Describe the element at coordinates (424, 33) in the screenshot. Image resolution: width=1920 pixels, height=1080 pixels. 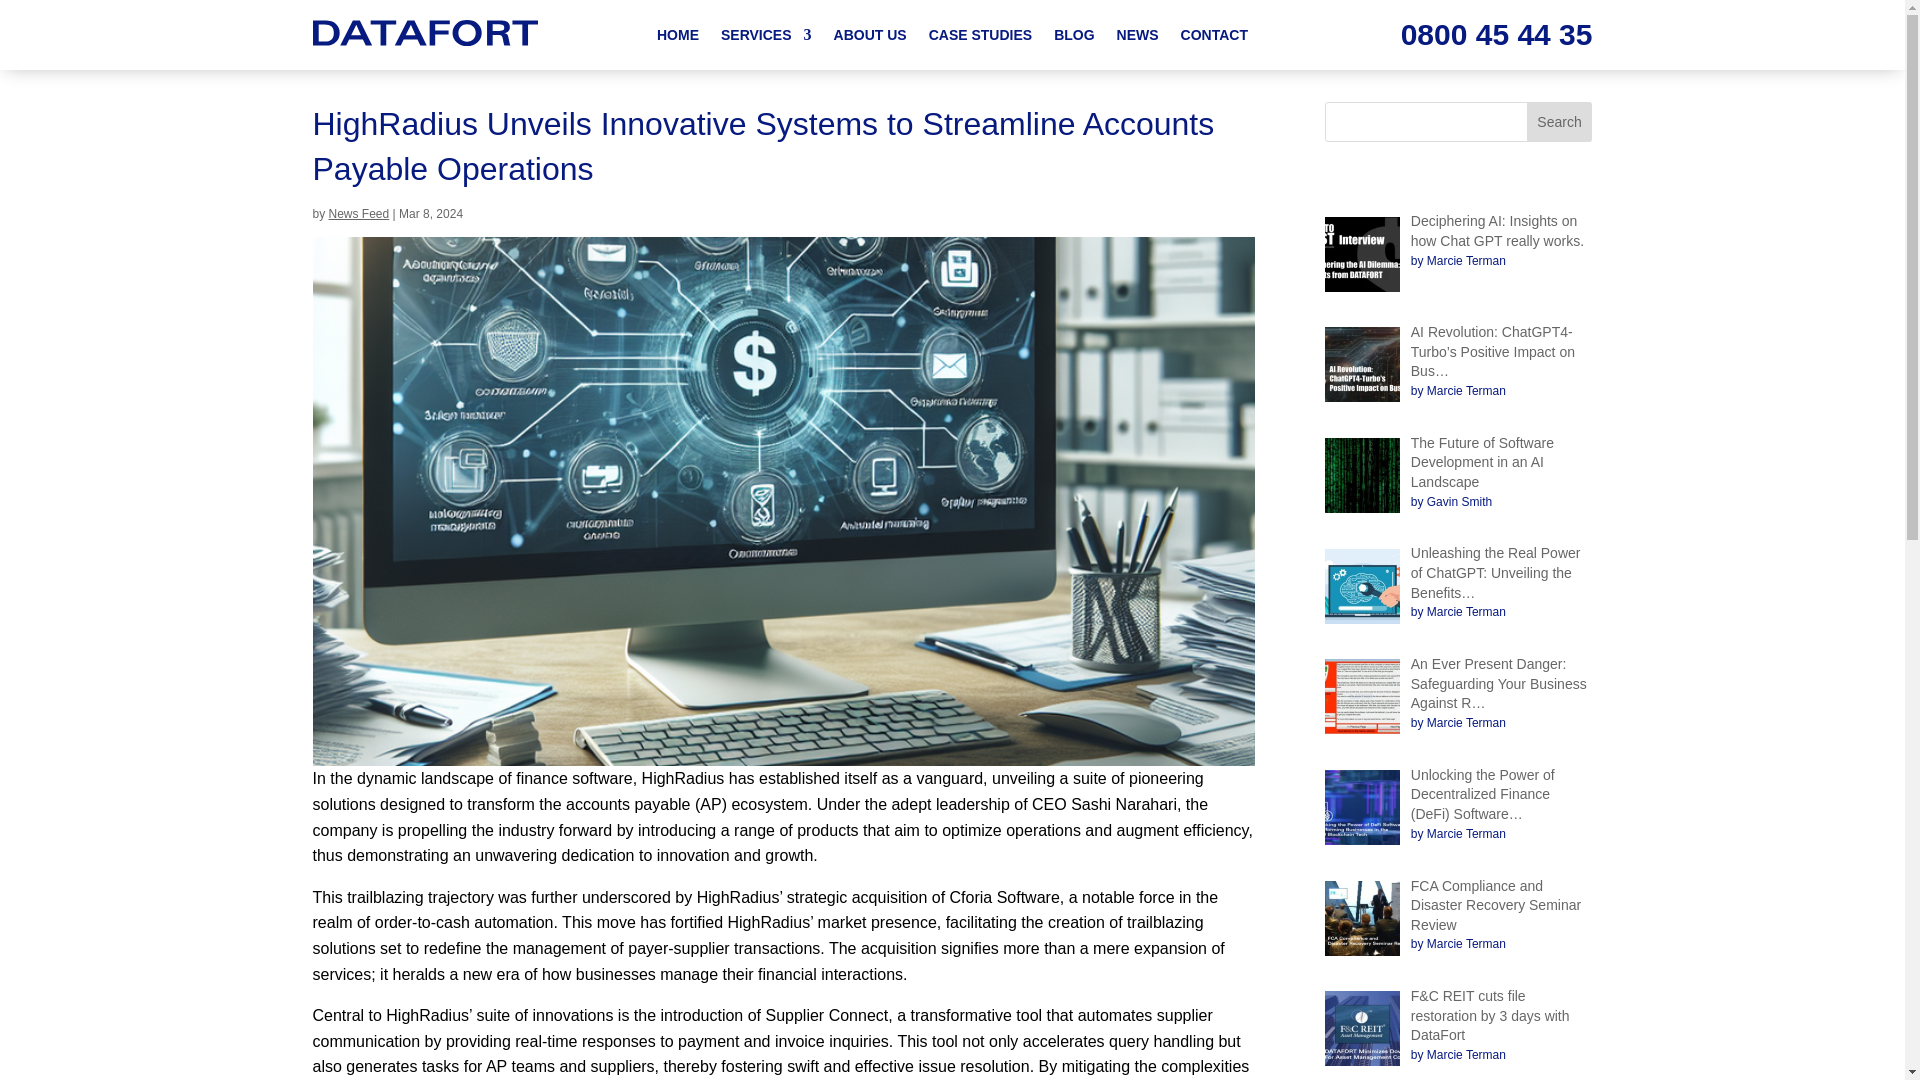
I see `DATAFORT-blue.logo` at that location.